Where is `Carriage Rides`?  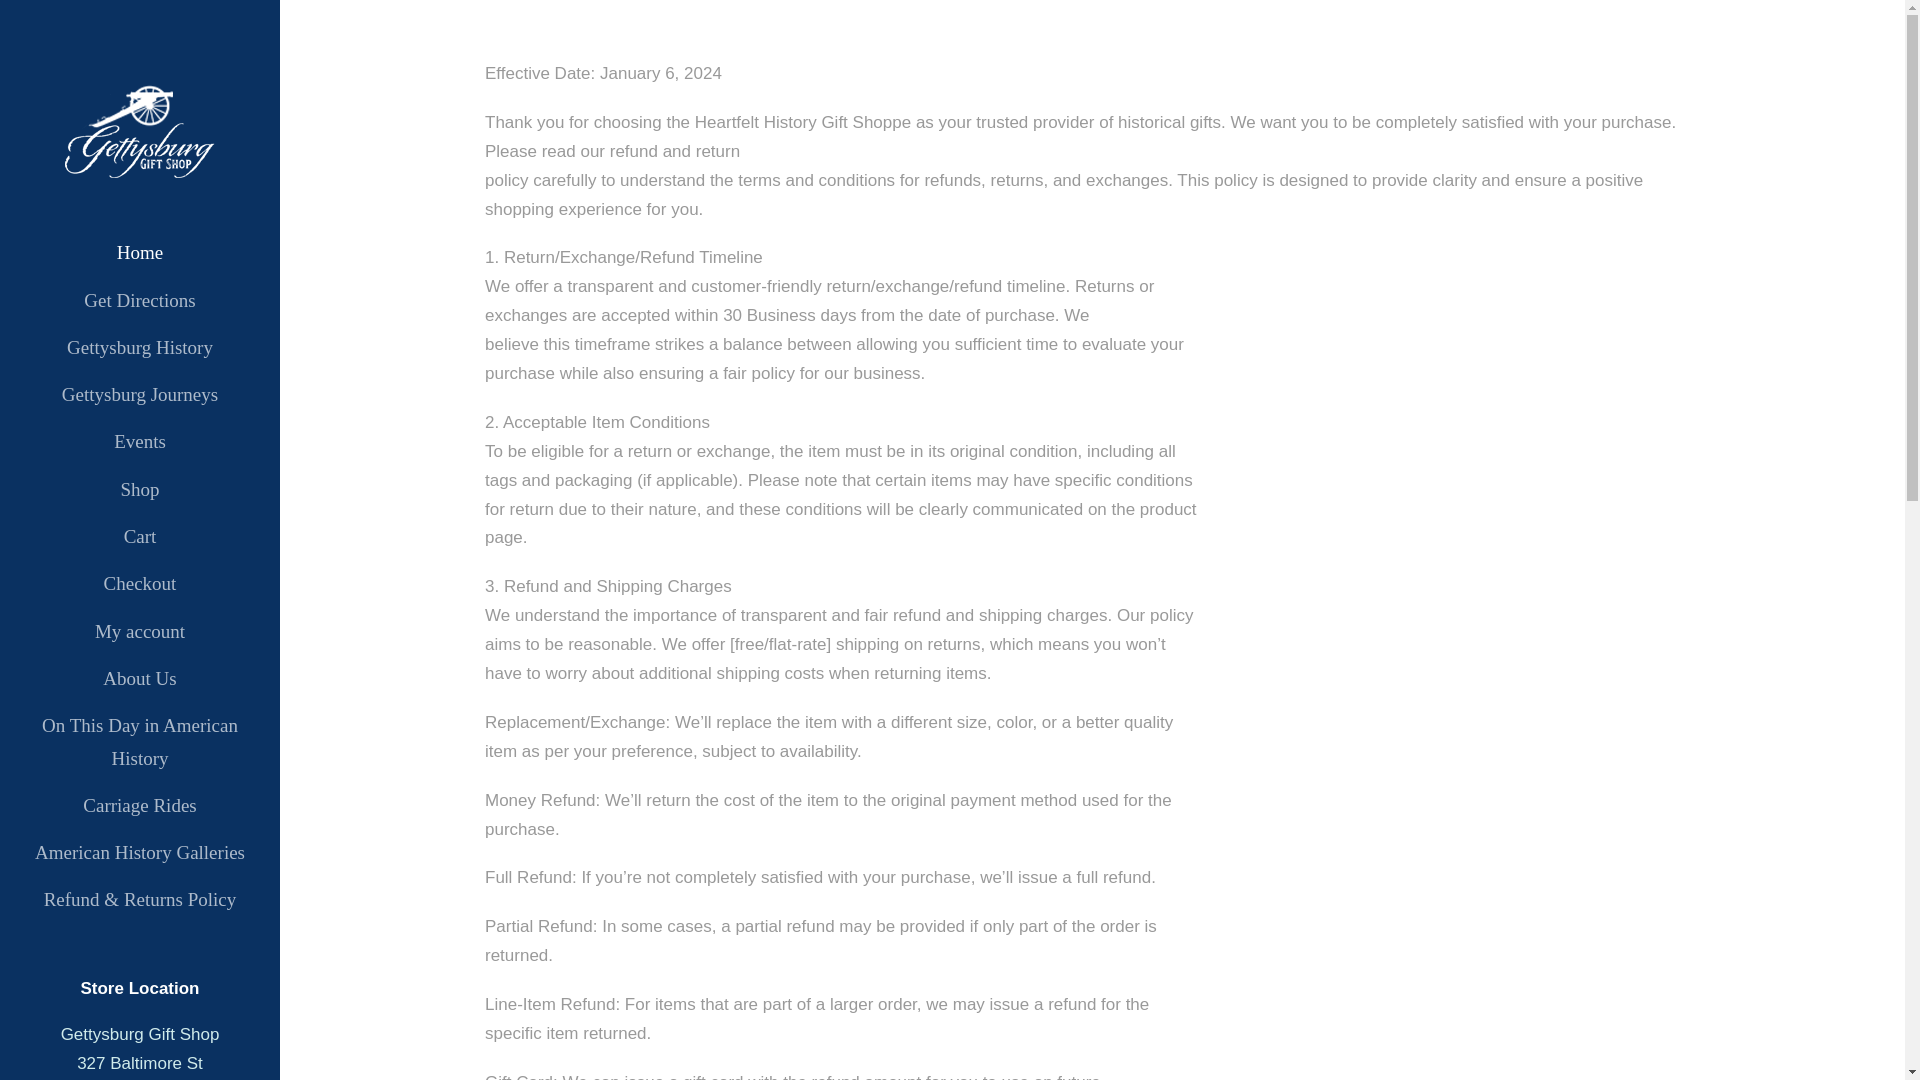
Carriage Rides is located at coordinates (140, 805).